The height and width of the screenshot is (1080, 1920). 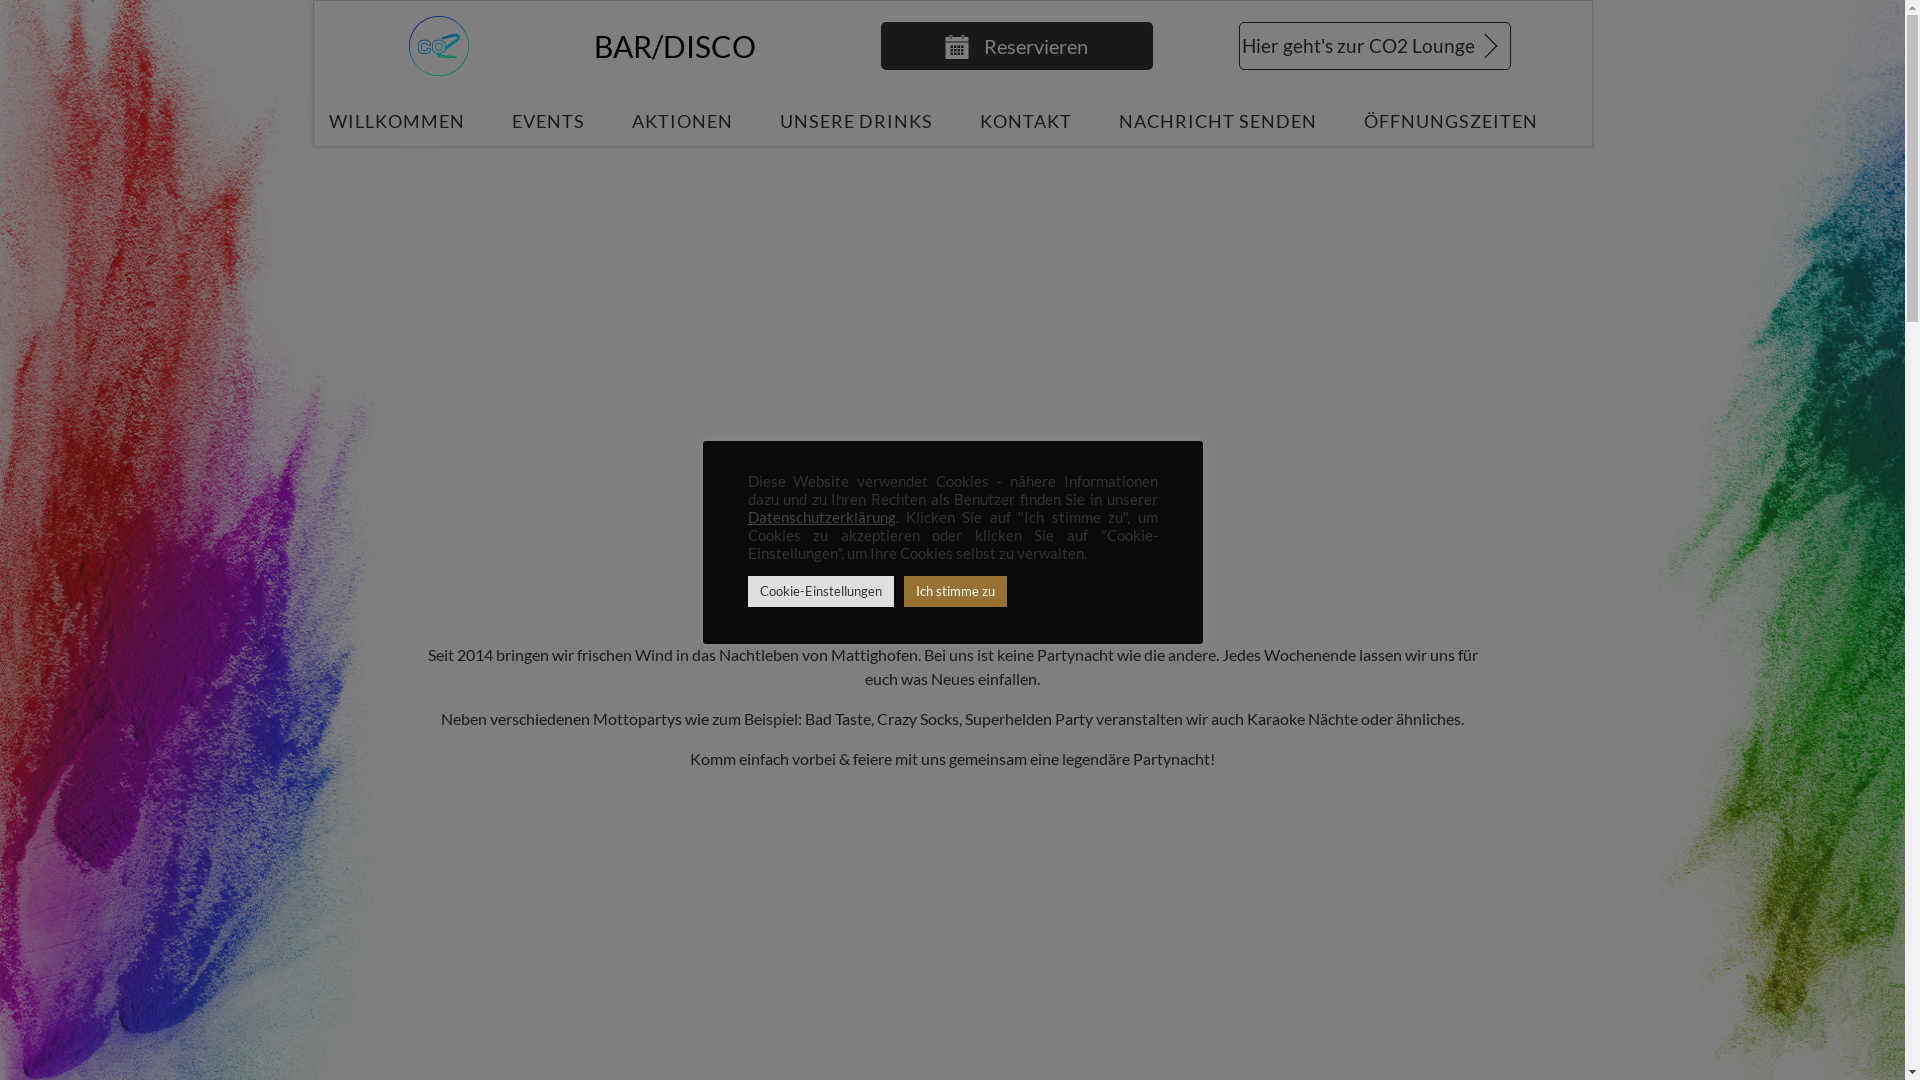 I want to click on AKTIONEN, so click(x=682, y=120).